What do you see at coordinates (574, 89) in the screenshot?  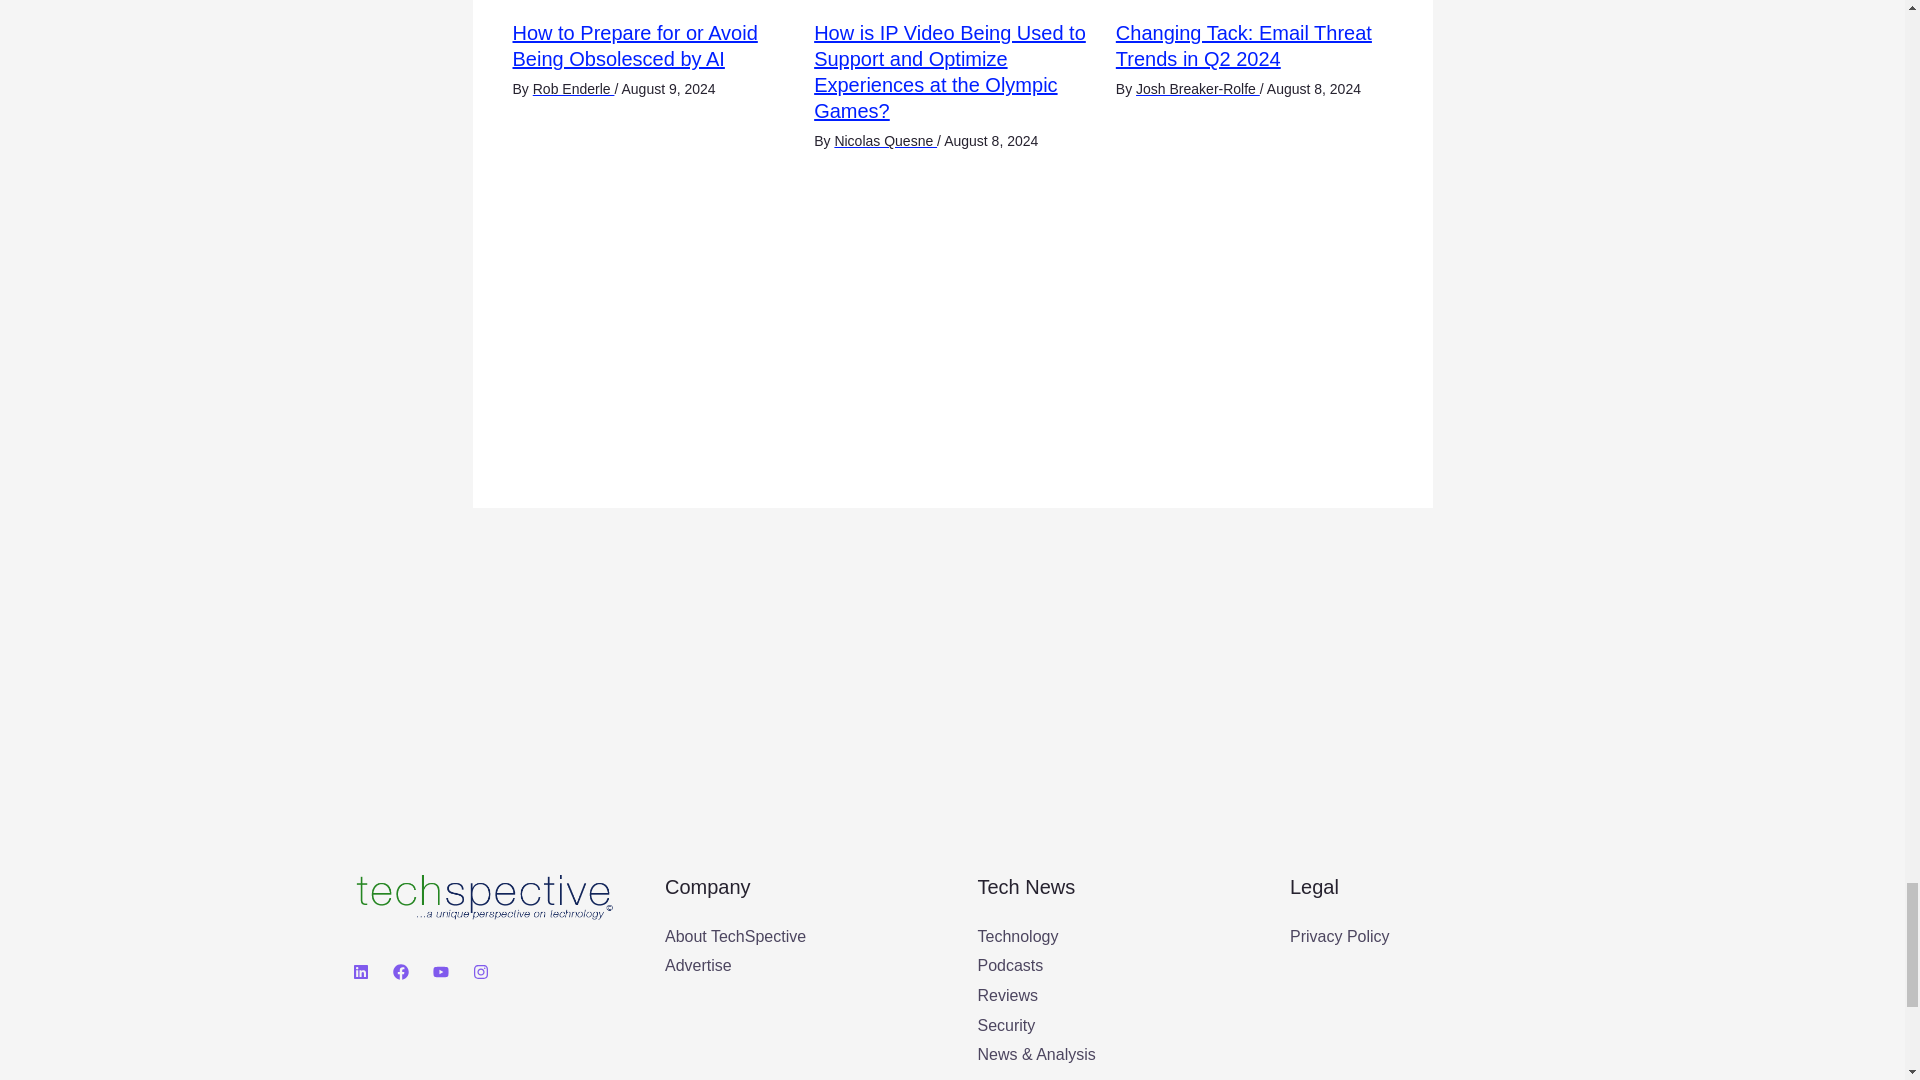 I see `View all posts by Rob Enderle` at bounding box center [574, 89].